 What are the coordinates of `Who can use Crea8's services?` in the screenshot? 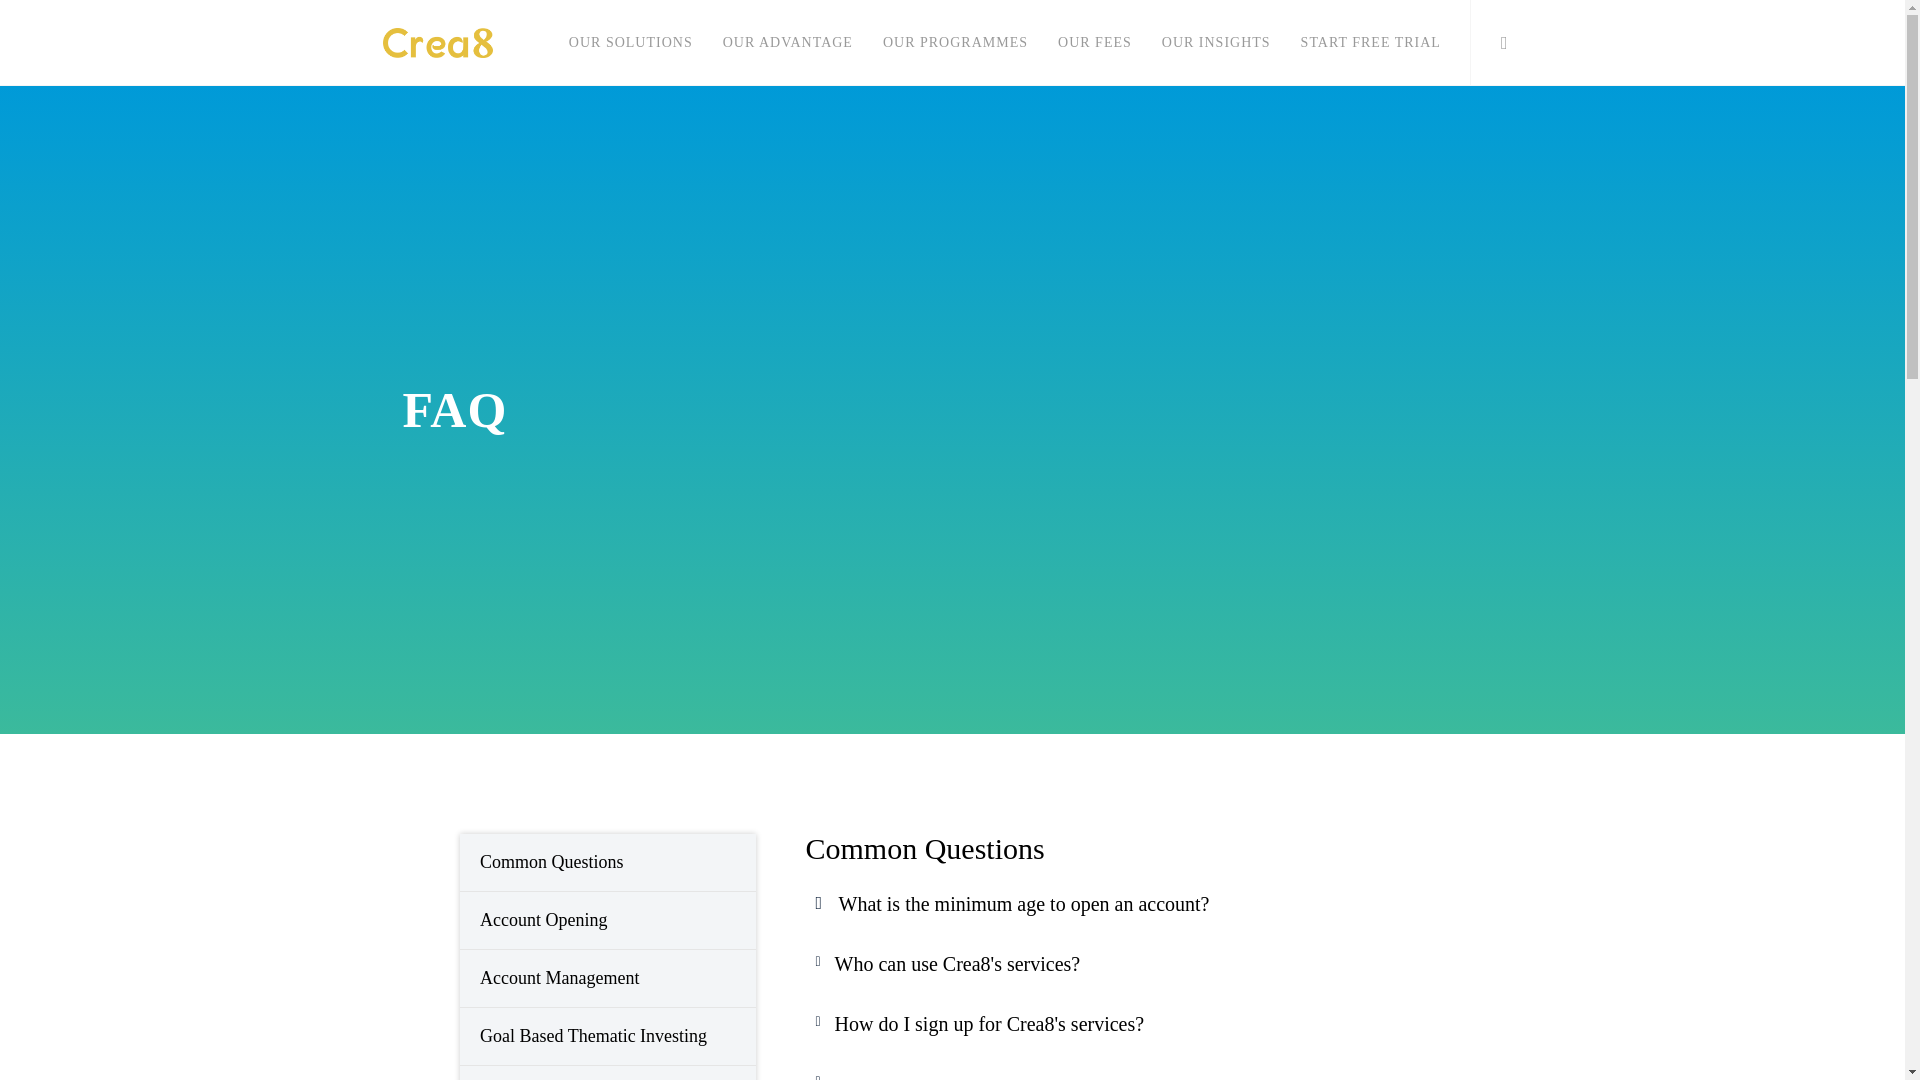 It's located at (956, 964).